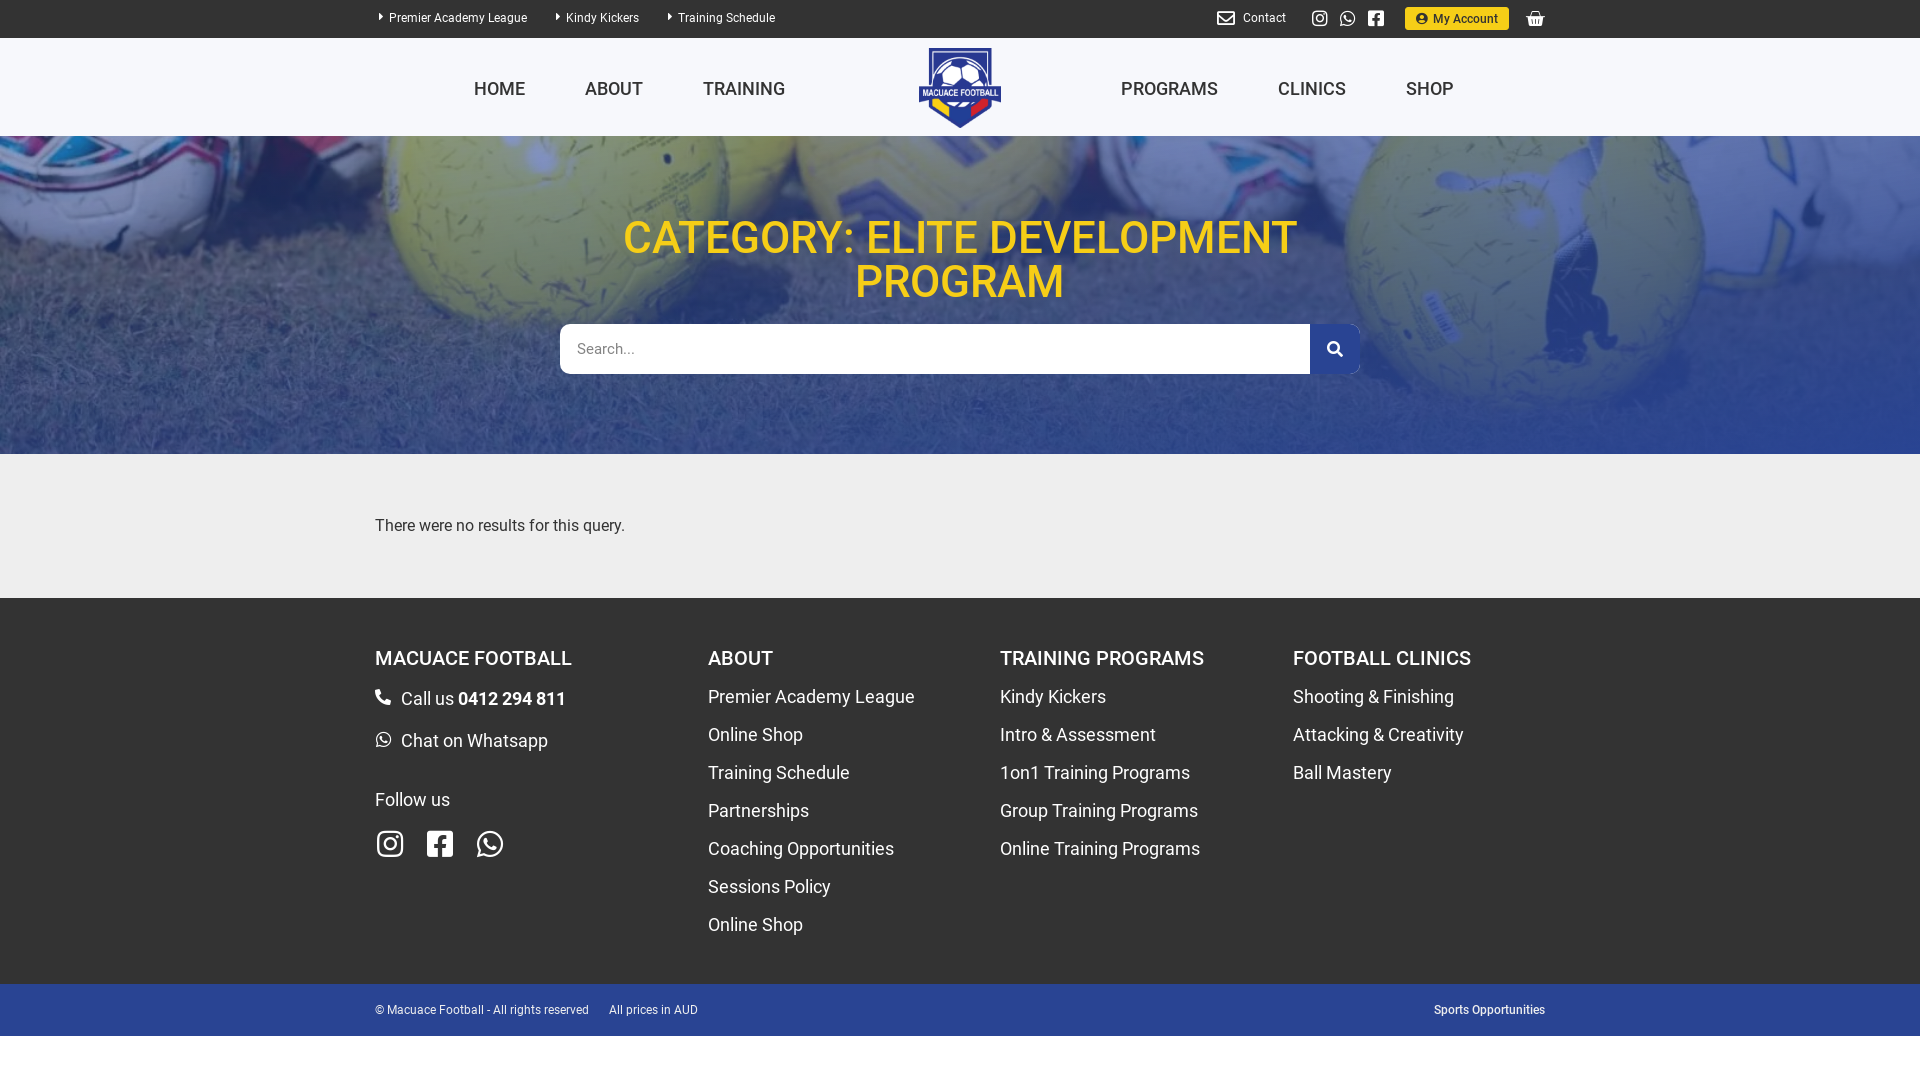 Image resolution: width=1920 pixels, height=1080 pixels. I want to click on PROGRAMS, so click(1170, 88).